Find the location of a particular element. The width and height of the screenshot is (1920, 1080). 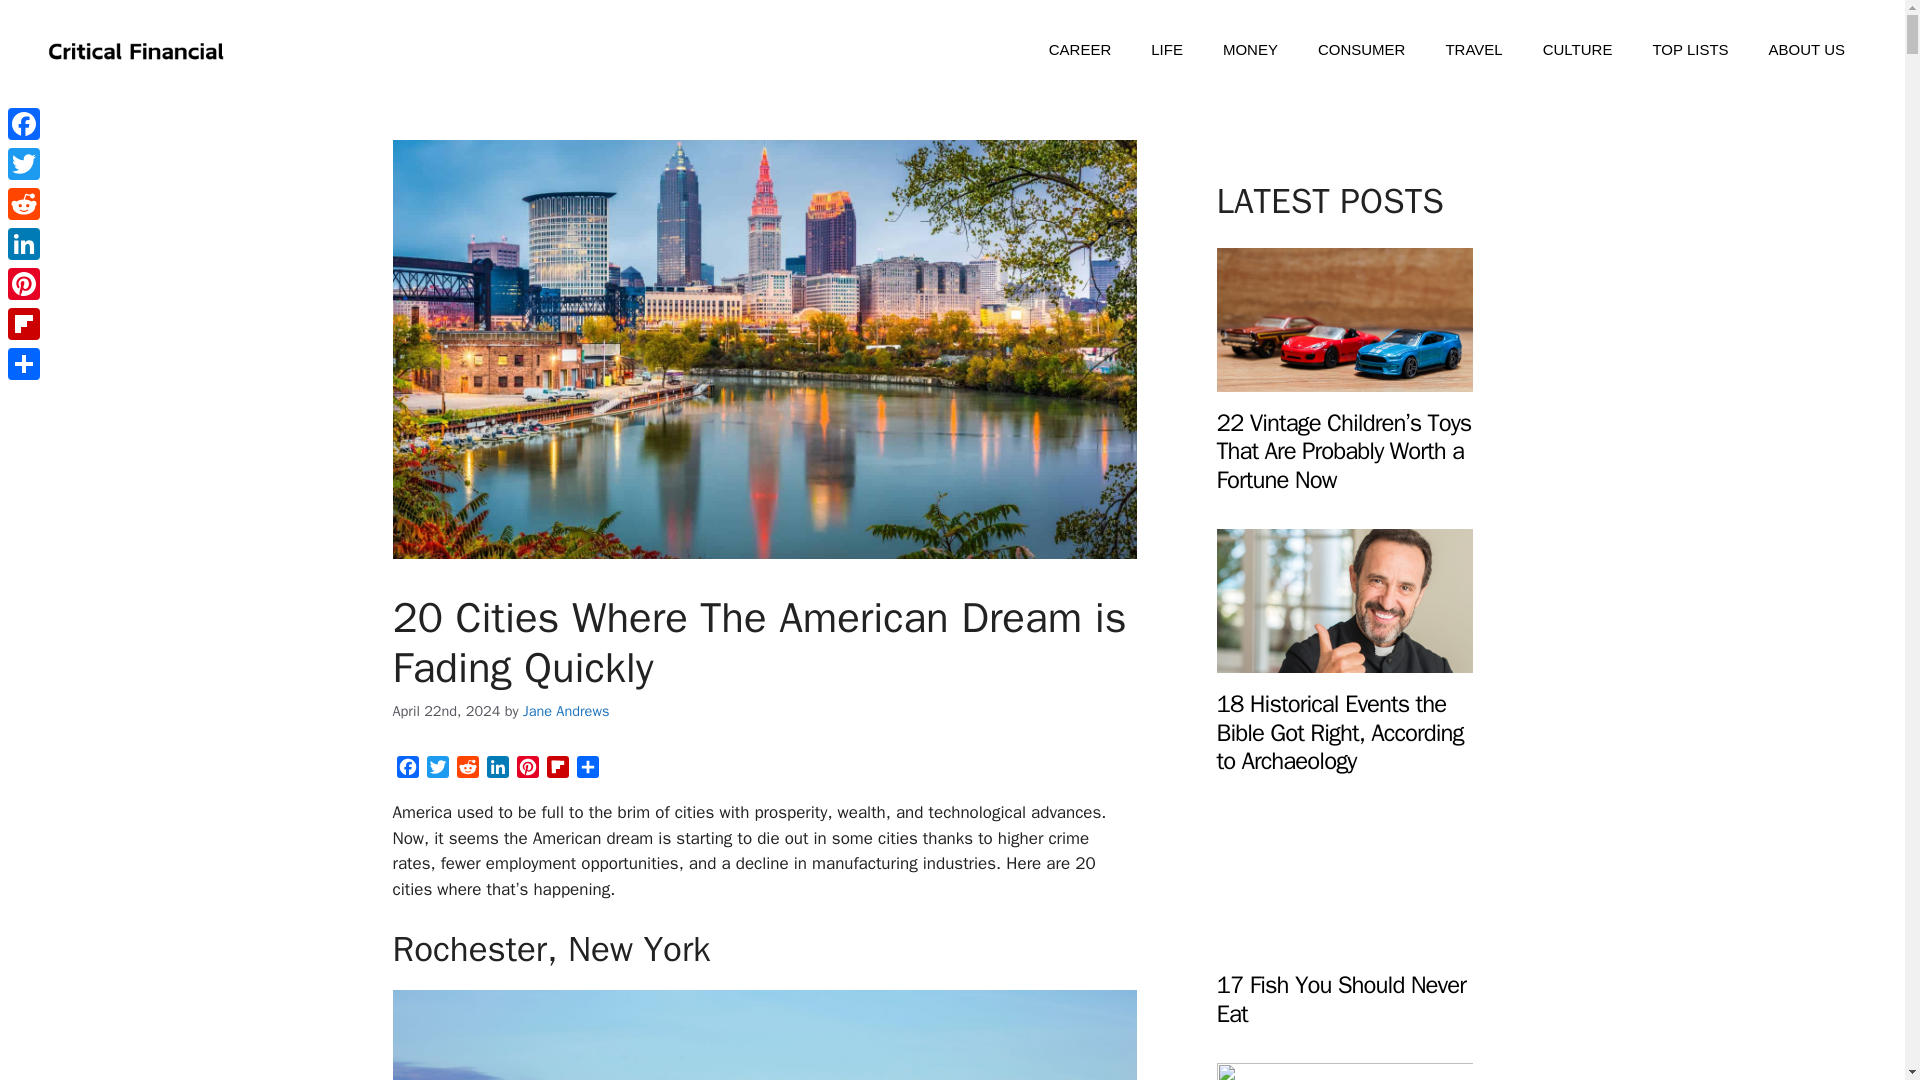

CAREER is located at coordinates (1080, 50).